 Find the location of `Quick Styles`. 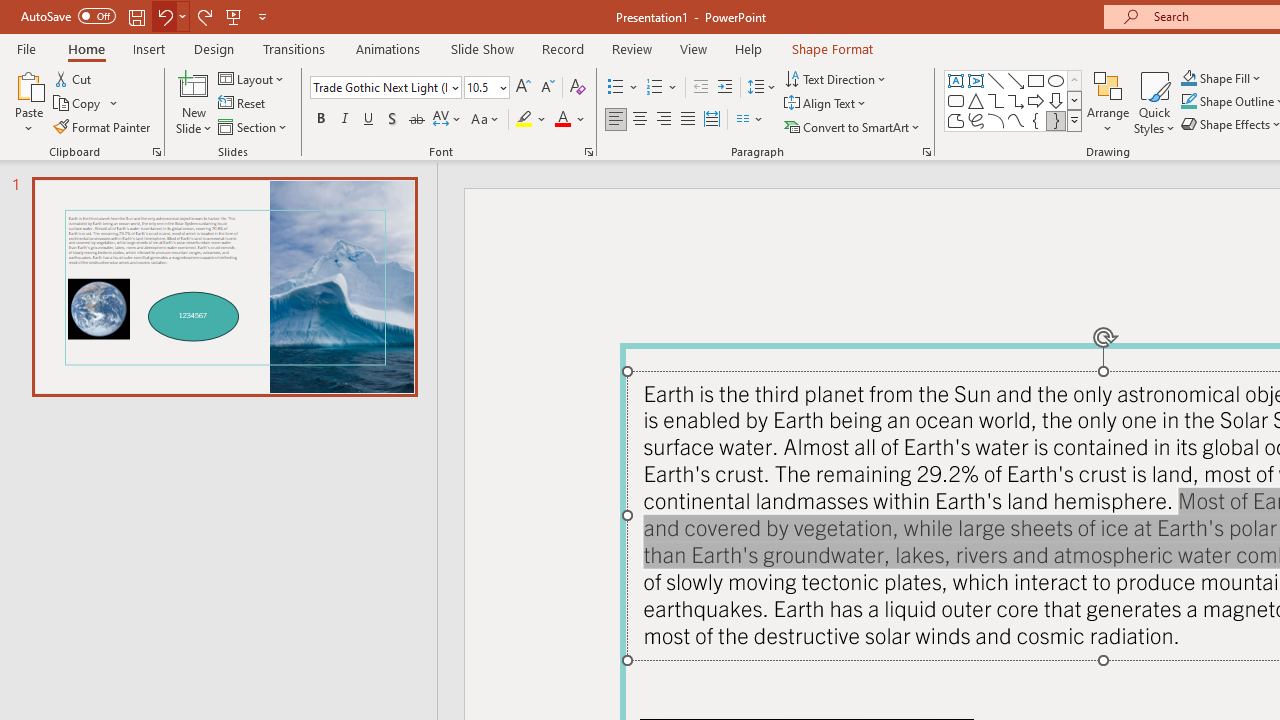

Quick Styles is located at coordinates (1154, 102).